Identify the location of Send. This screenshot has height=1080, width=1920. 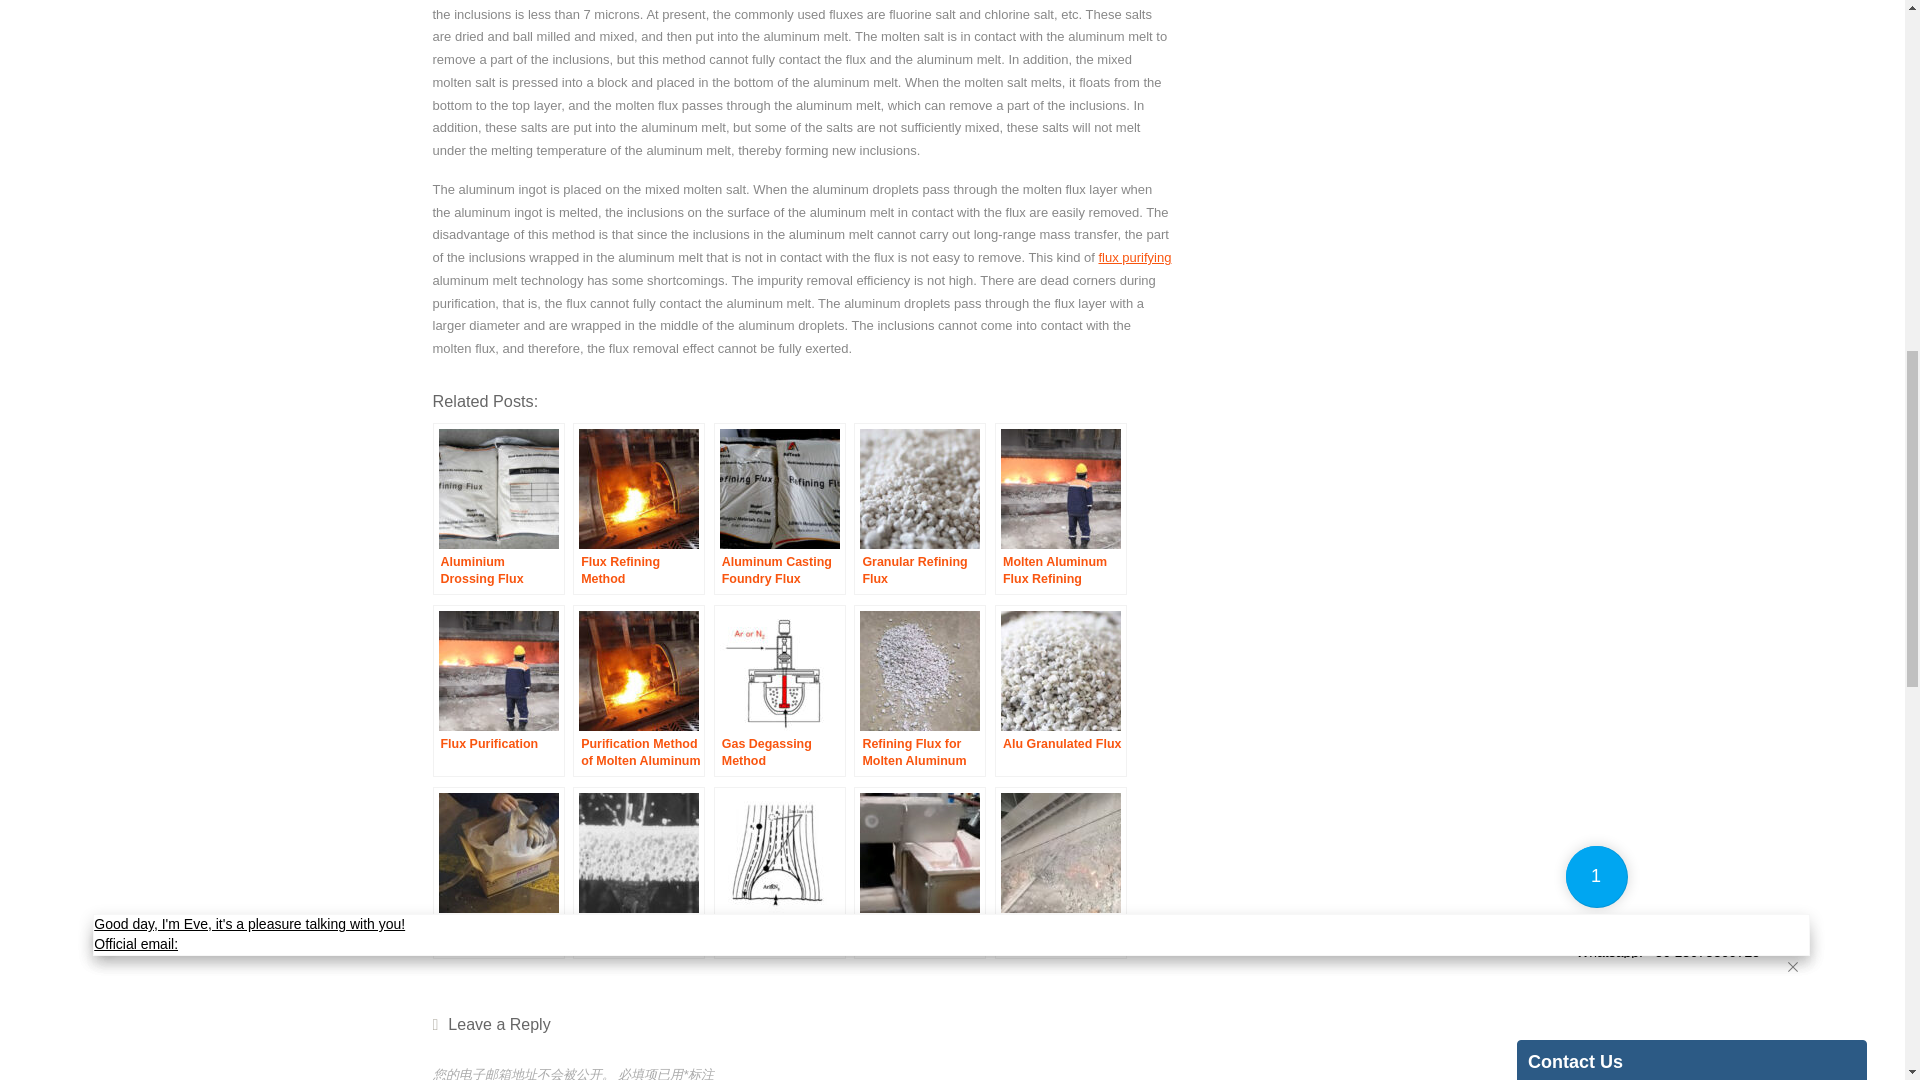
(1562, 512).